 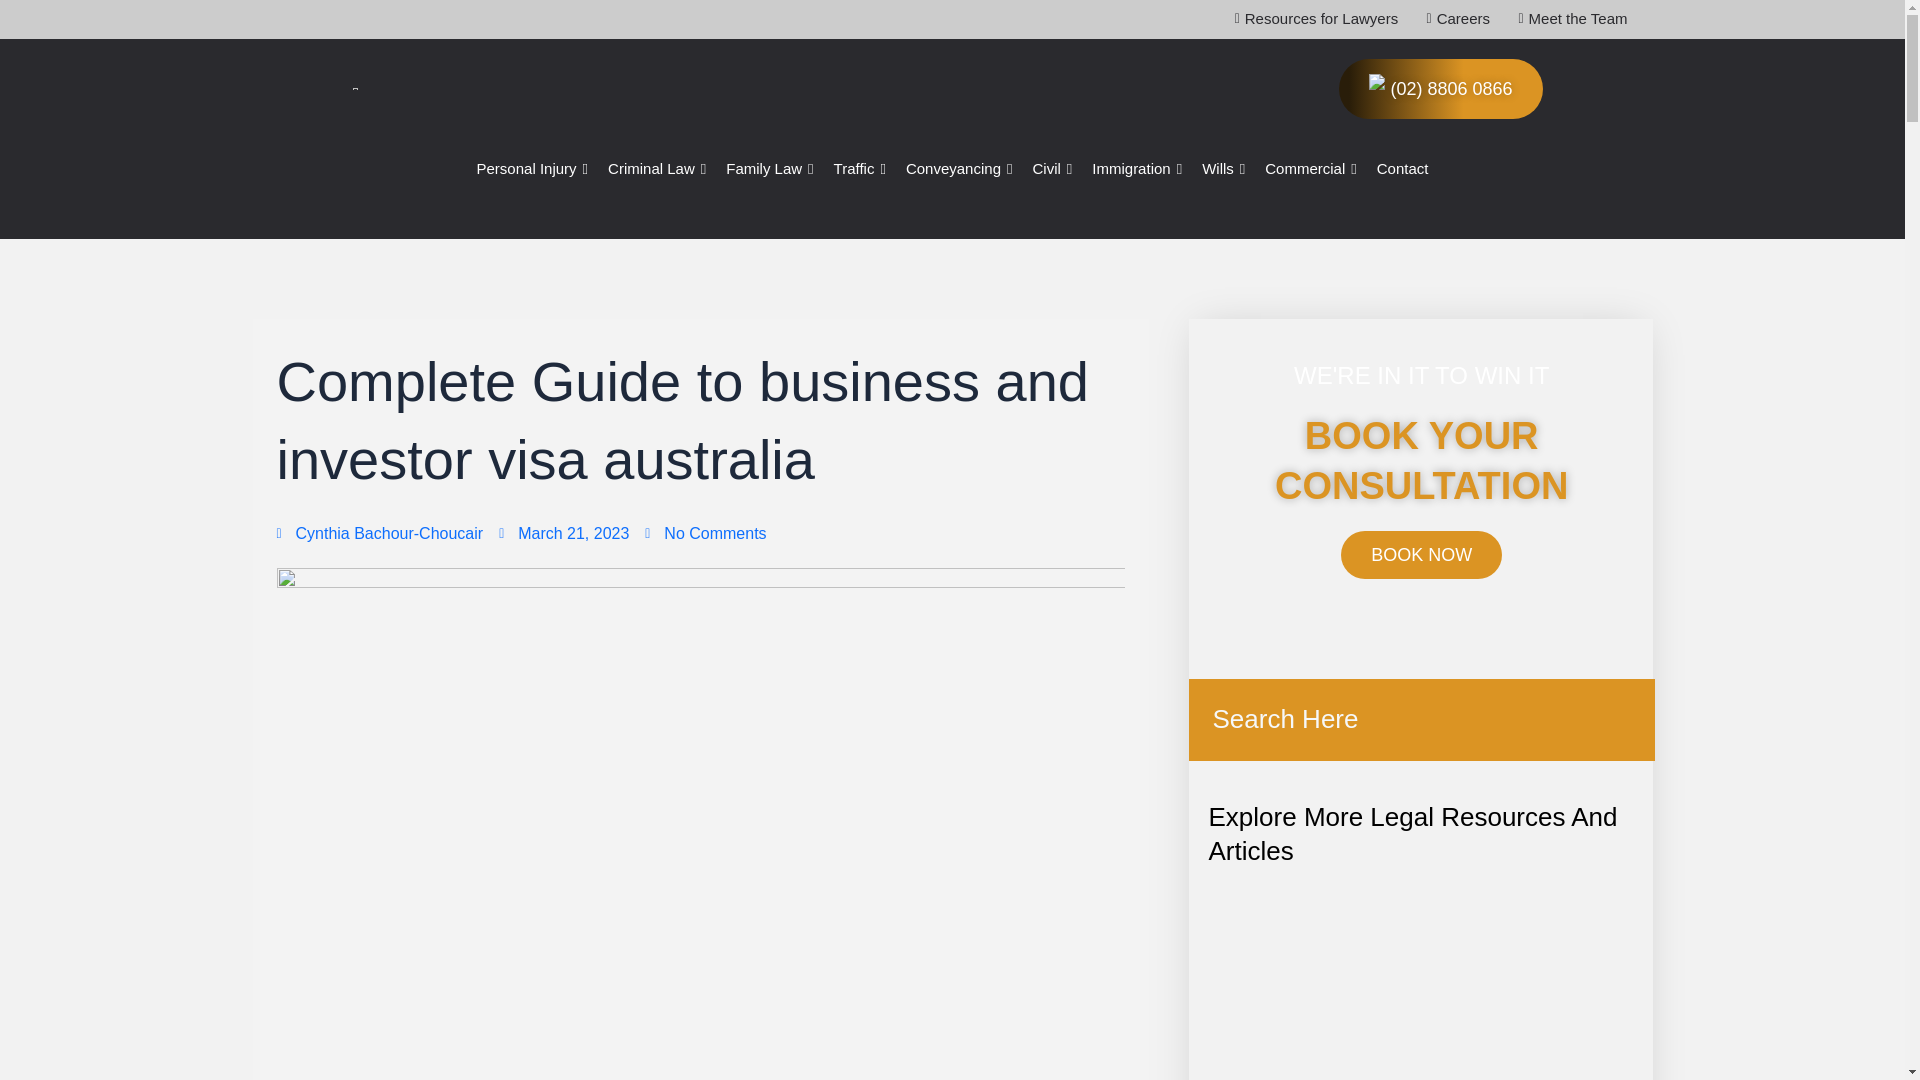 What do you see at coordinates (1309, 19) in the screenshot?
I see `Resources for Lawyers` at bounding box center [1309, 19].